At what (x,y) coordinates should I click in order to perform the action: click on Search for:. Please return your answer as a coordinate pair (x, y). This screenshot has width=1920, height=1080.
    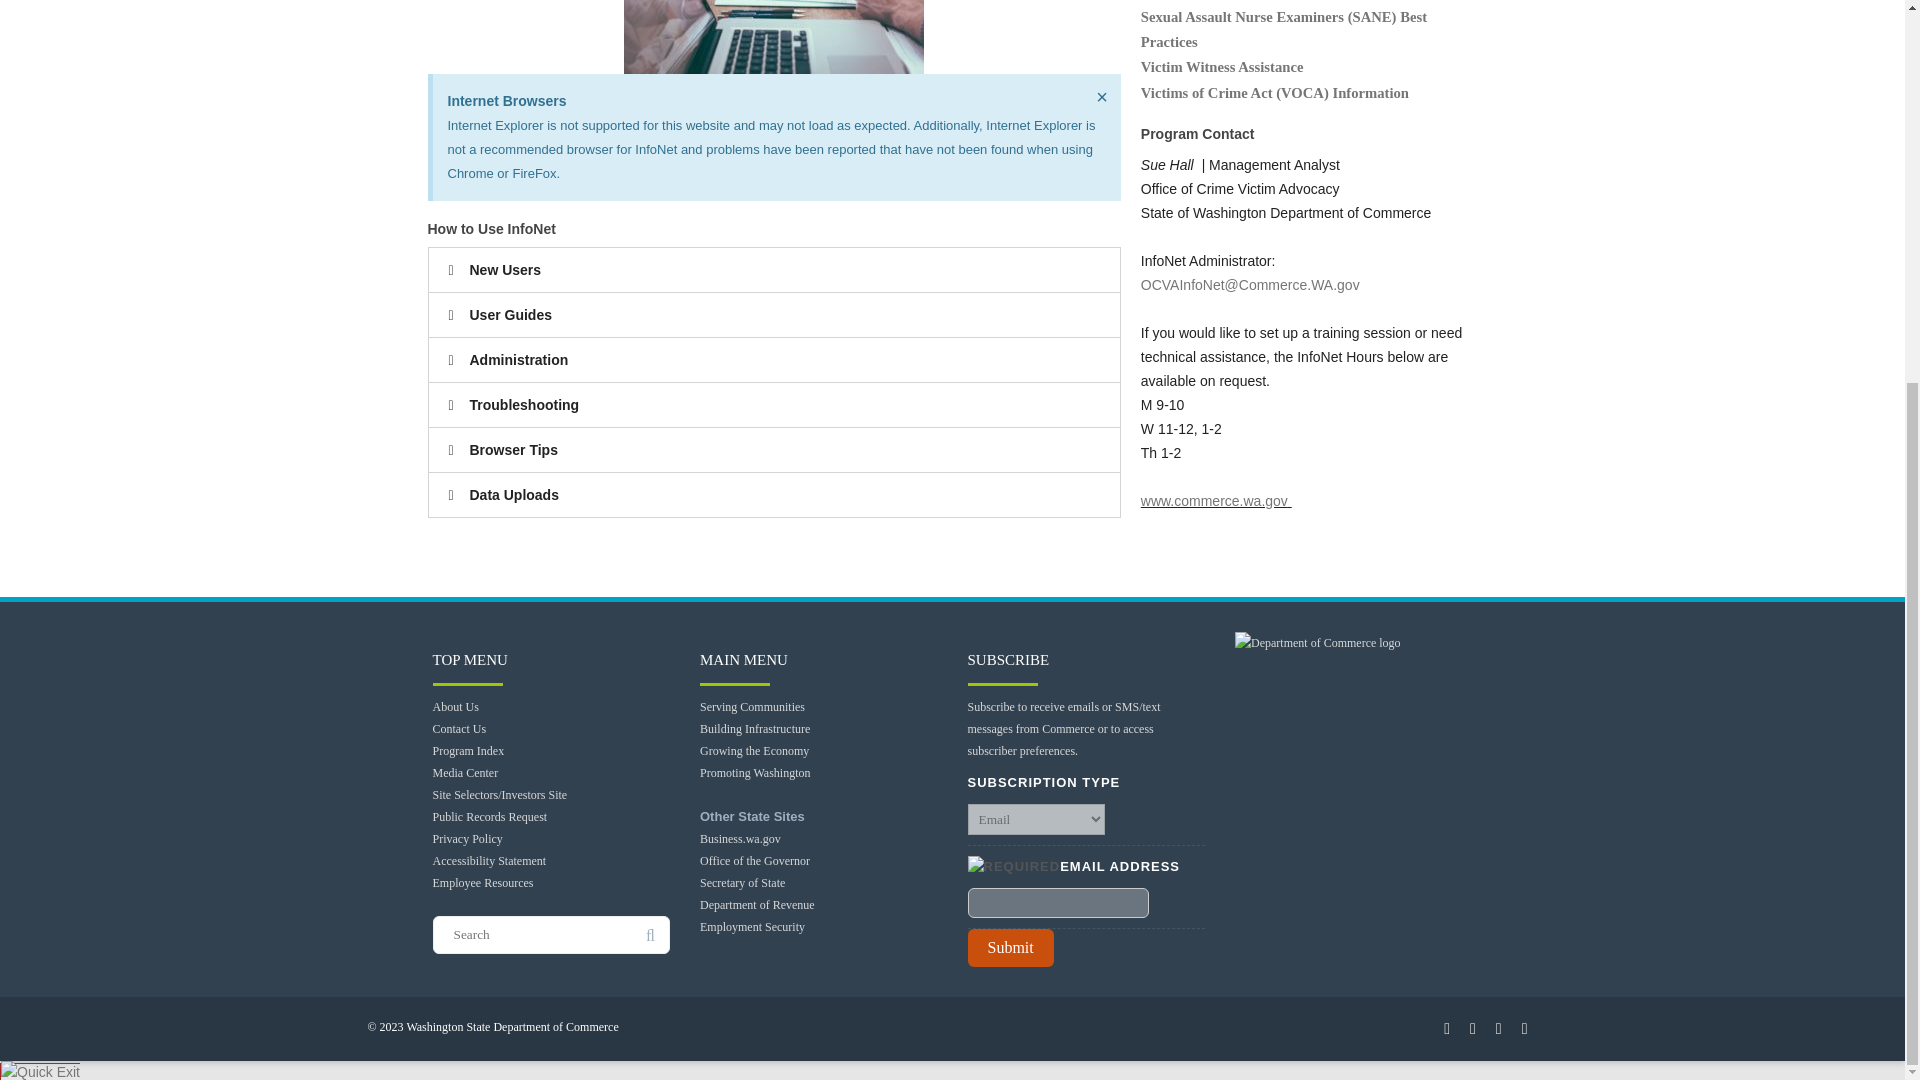
    Looking at the image, I should click on (551, 934).